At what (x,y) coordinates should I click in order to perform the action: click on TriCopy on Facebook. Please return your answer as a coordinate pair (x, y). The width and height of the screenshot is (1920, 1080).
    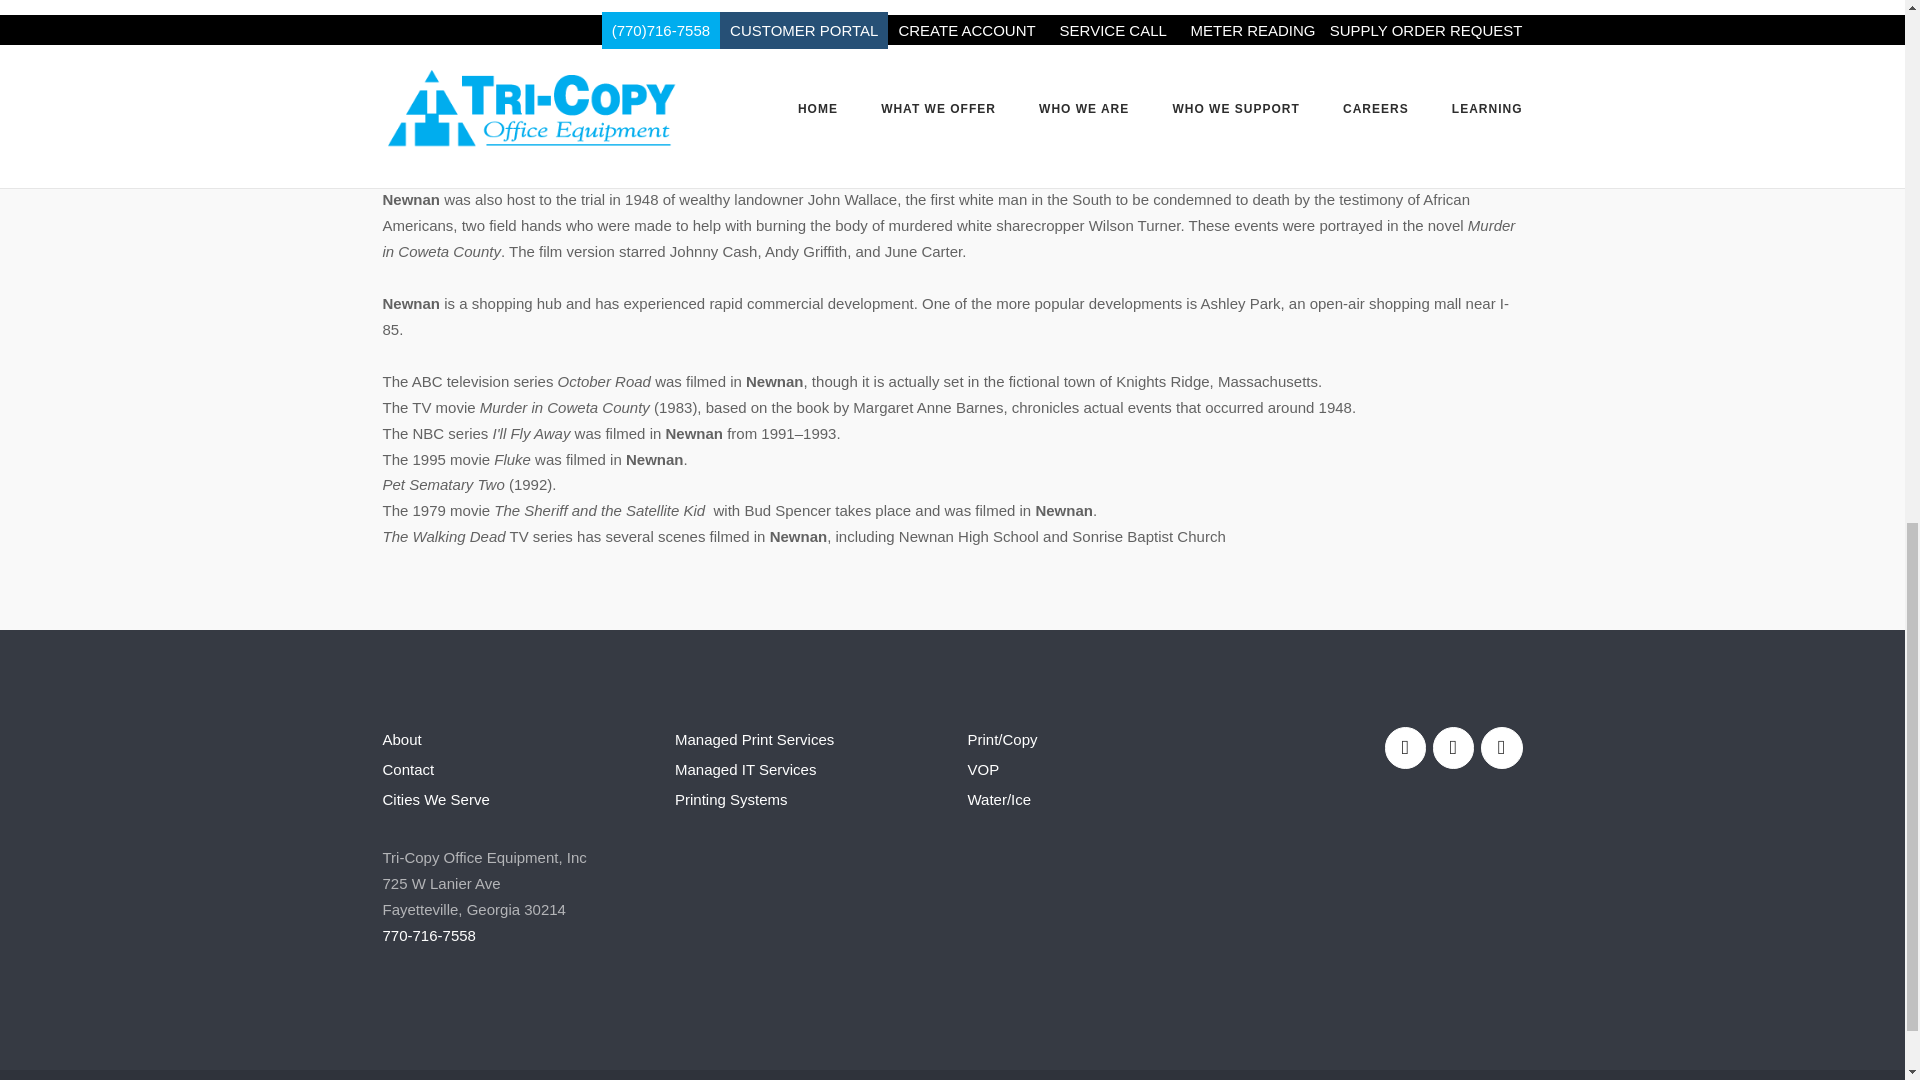
    Looking at the image, I should click on (1405, 747).